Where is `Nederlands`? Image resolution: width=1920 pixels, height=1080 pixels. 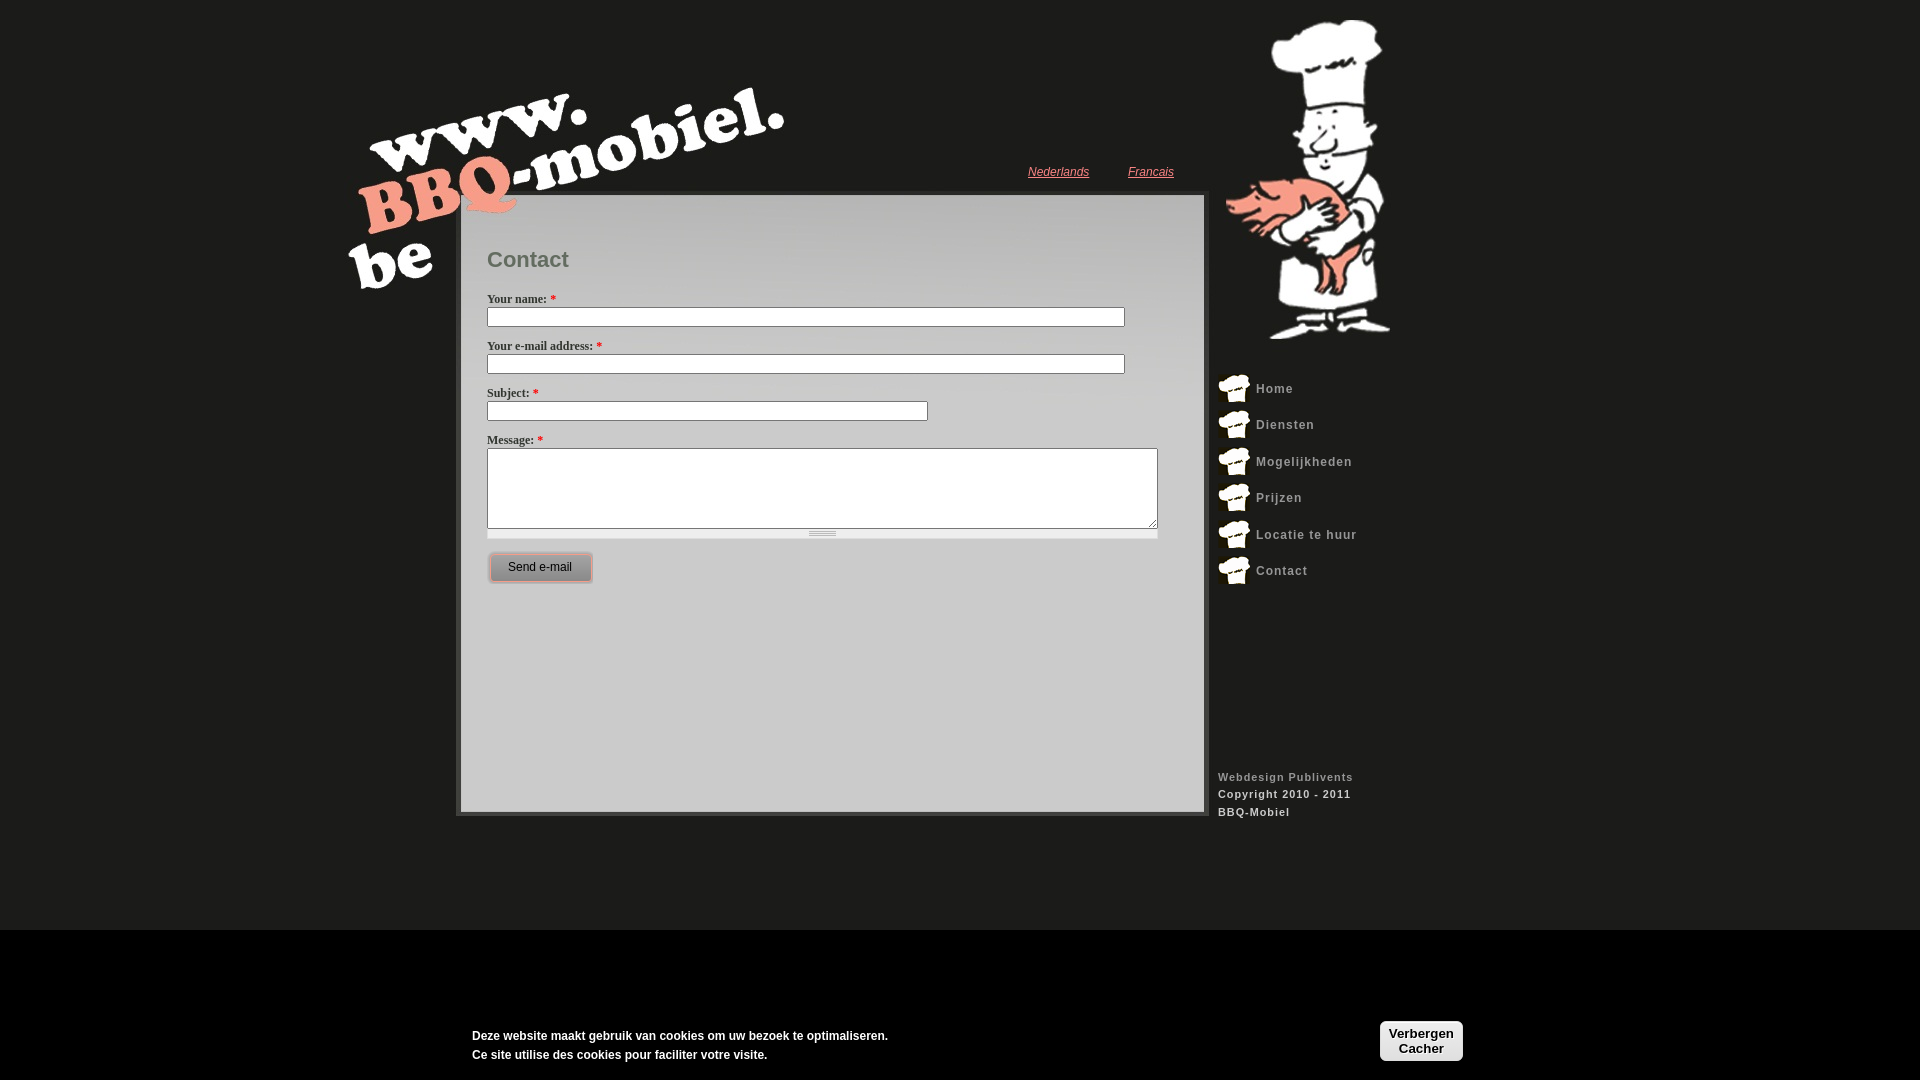 Nederlands is located at coordinates (1058, 172).